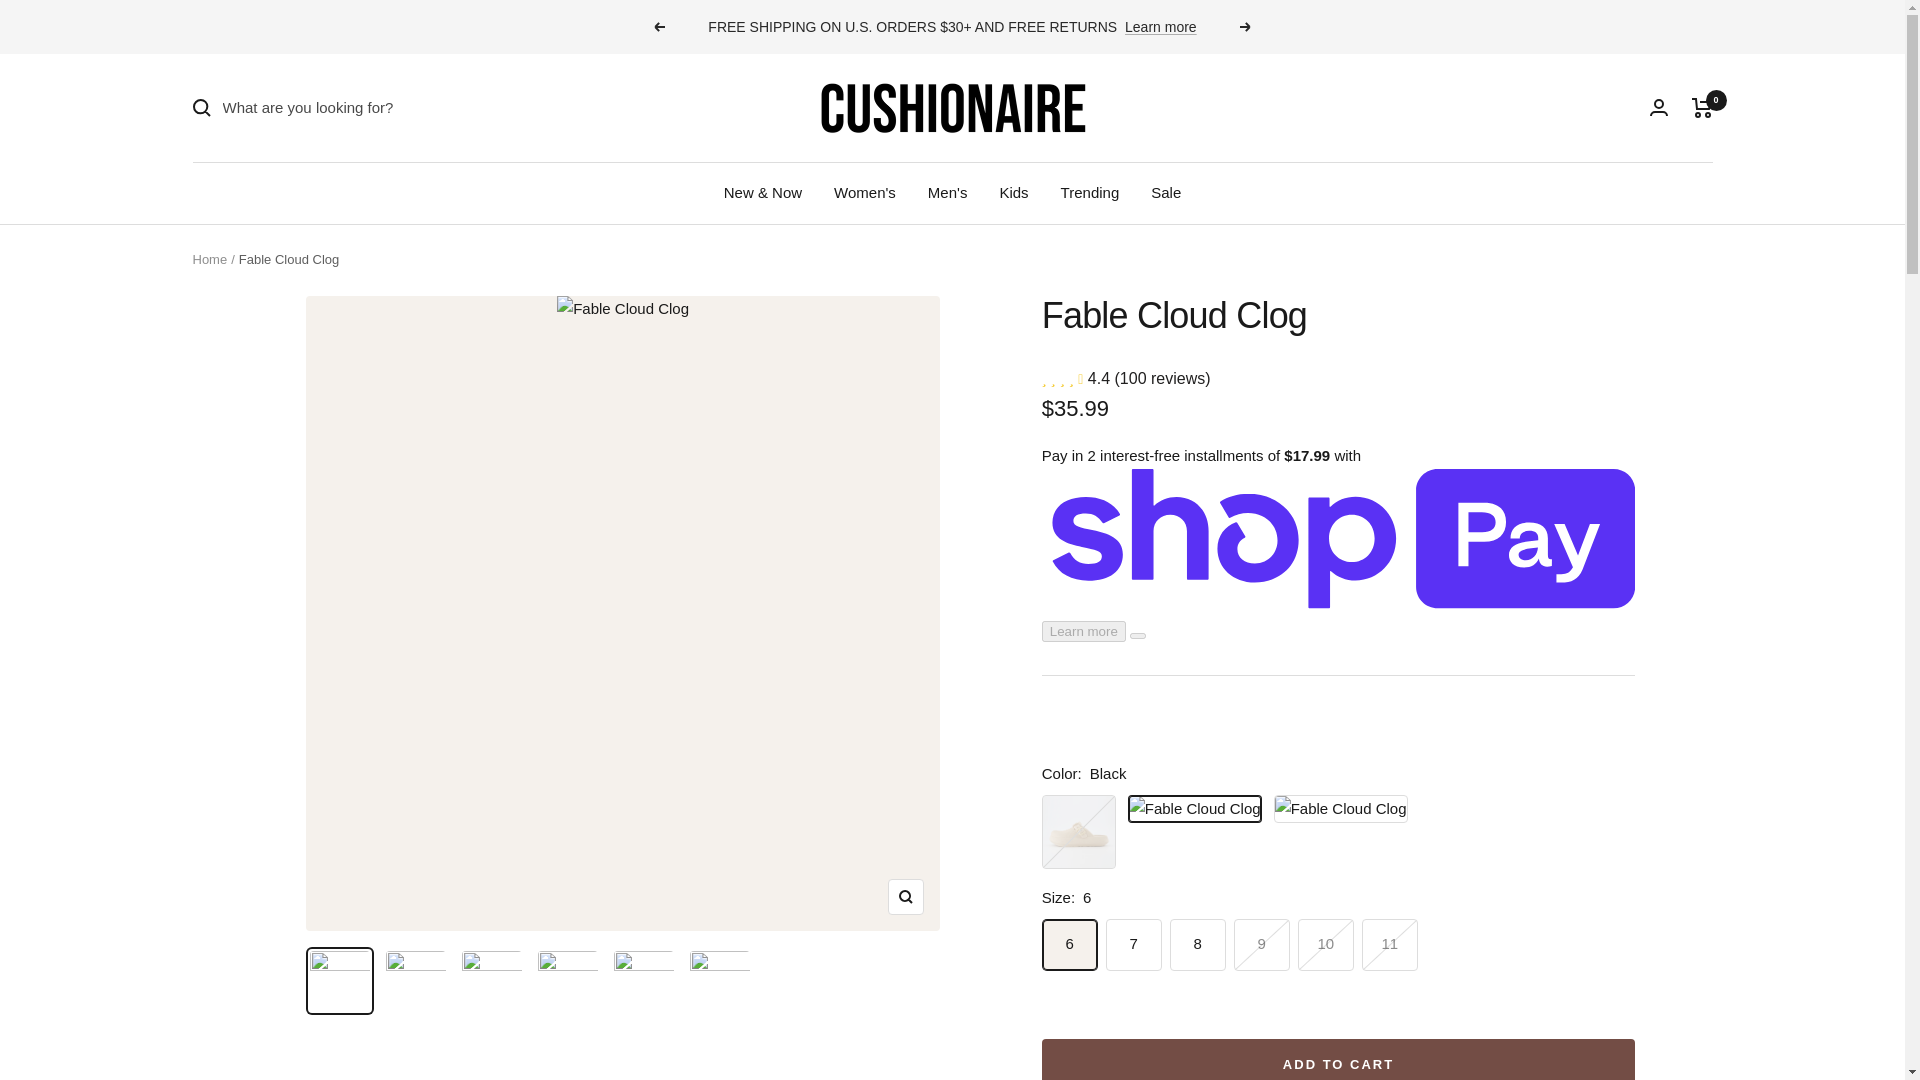  What do you see at coordinates (952, 108) in the screenshot?
I see `Cushionaire` at bounding box center [952, 108].